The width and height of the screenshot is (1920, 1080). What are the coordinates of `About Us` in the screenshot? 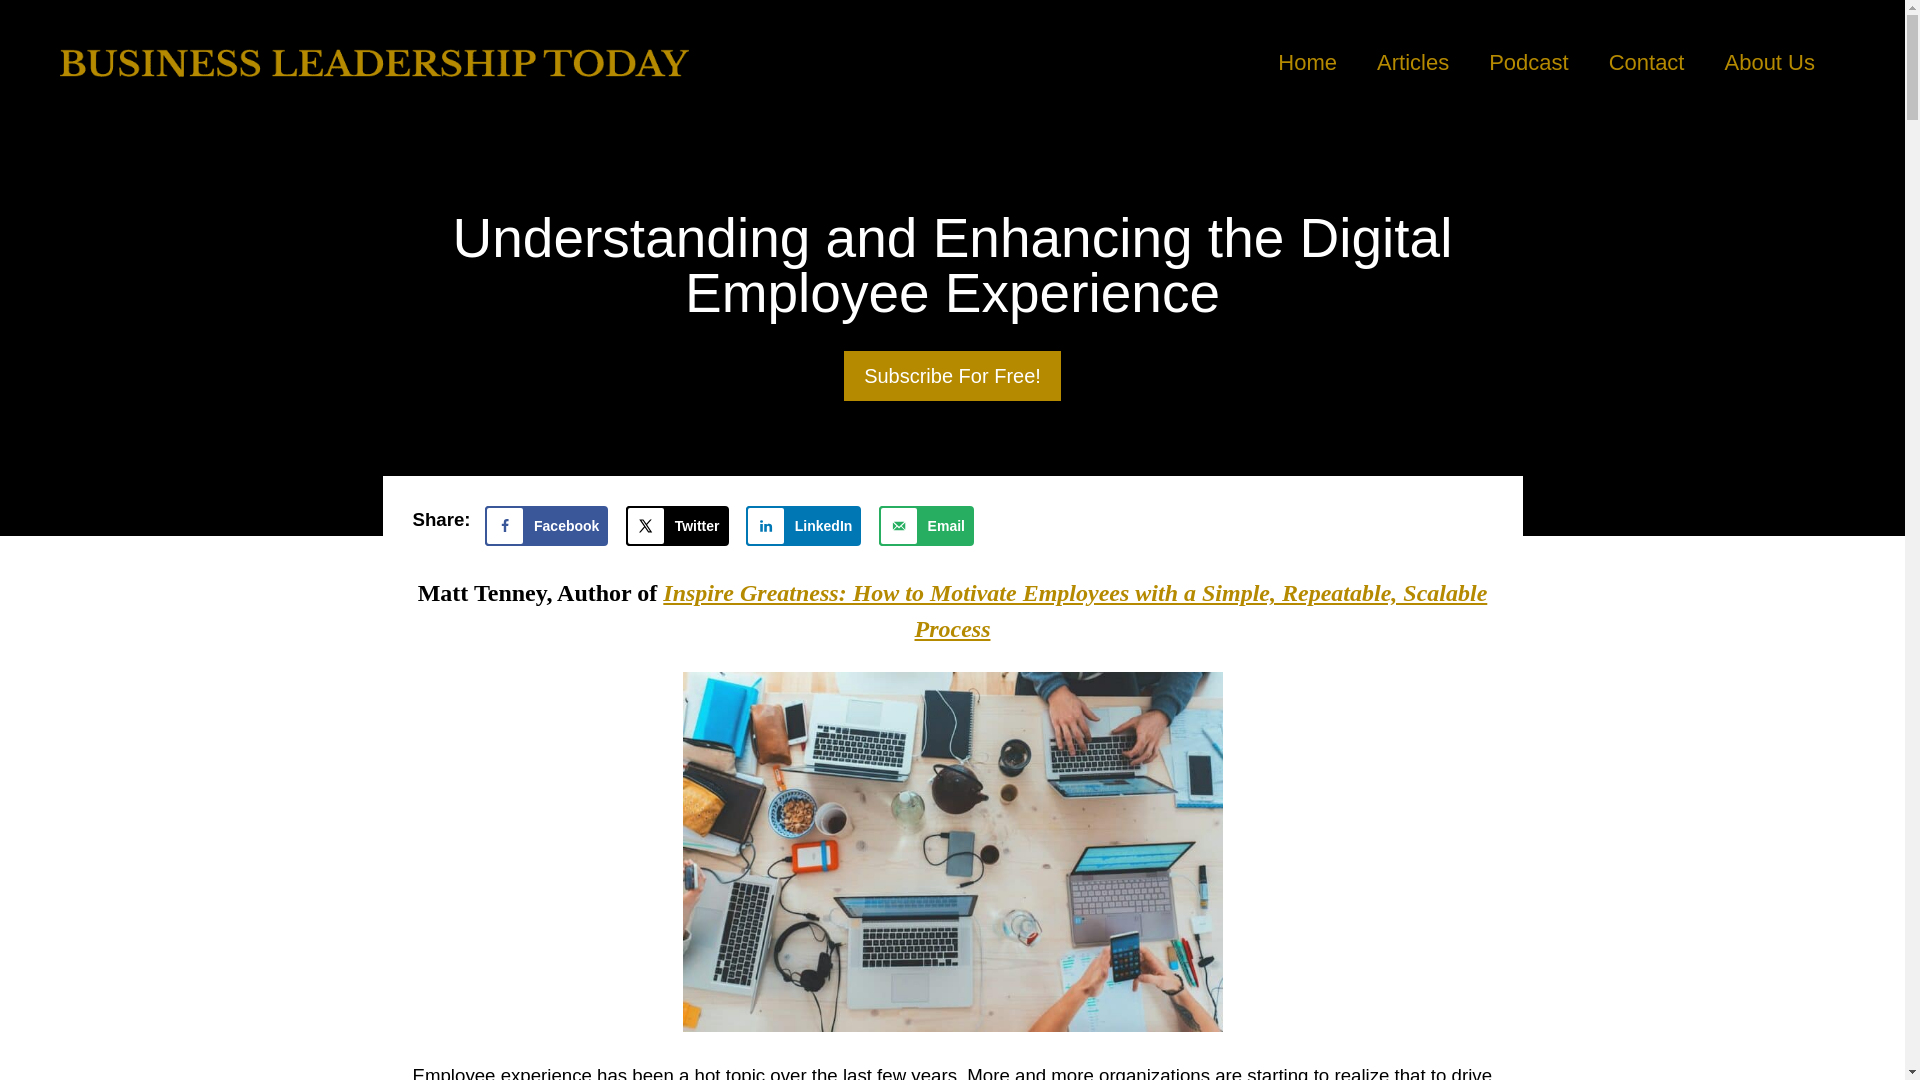 It's located at (1774, 62).